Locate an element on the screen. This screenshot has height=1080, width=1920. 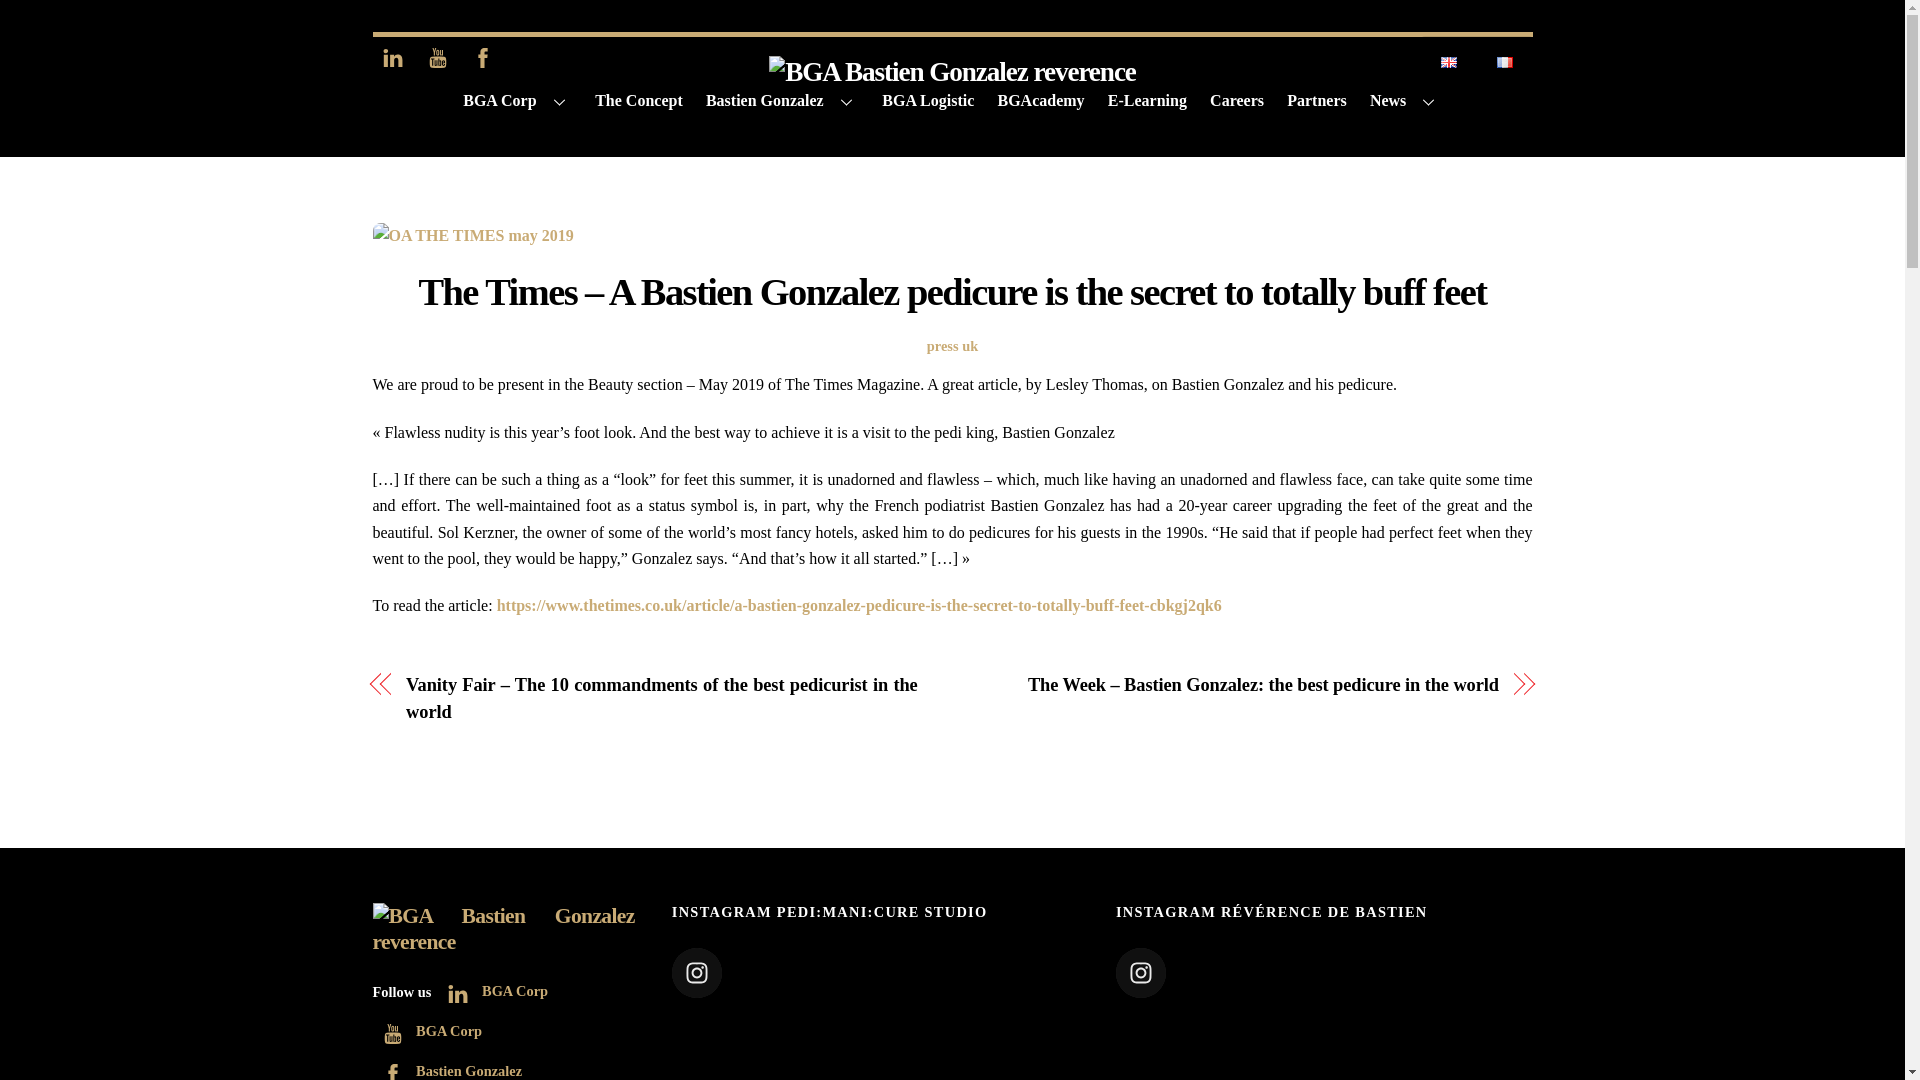
BGA Corp is located at coordinates (426, 1030).